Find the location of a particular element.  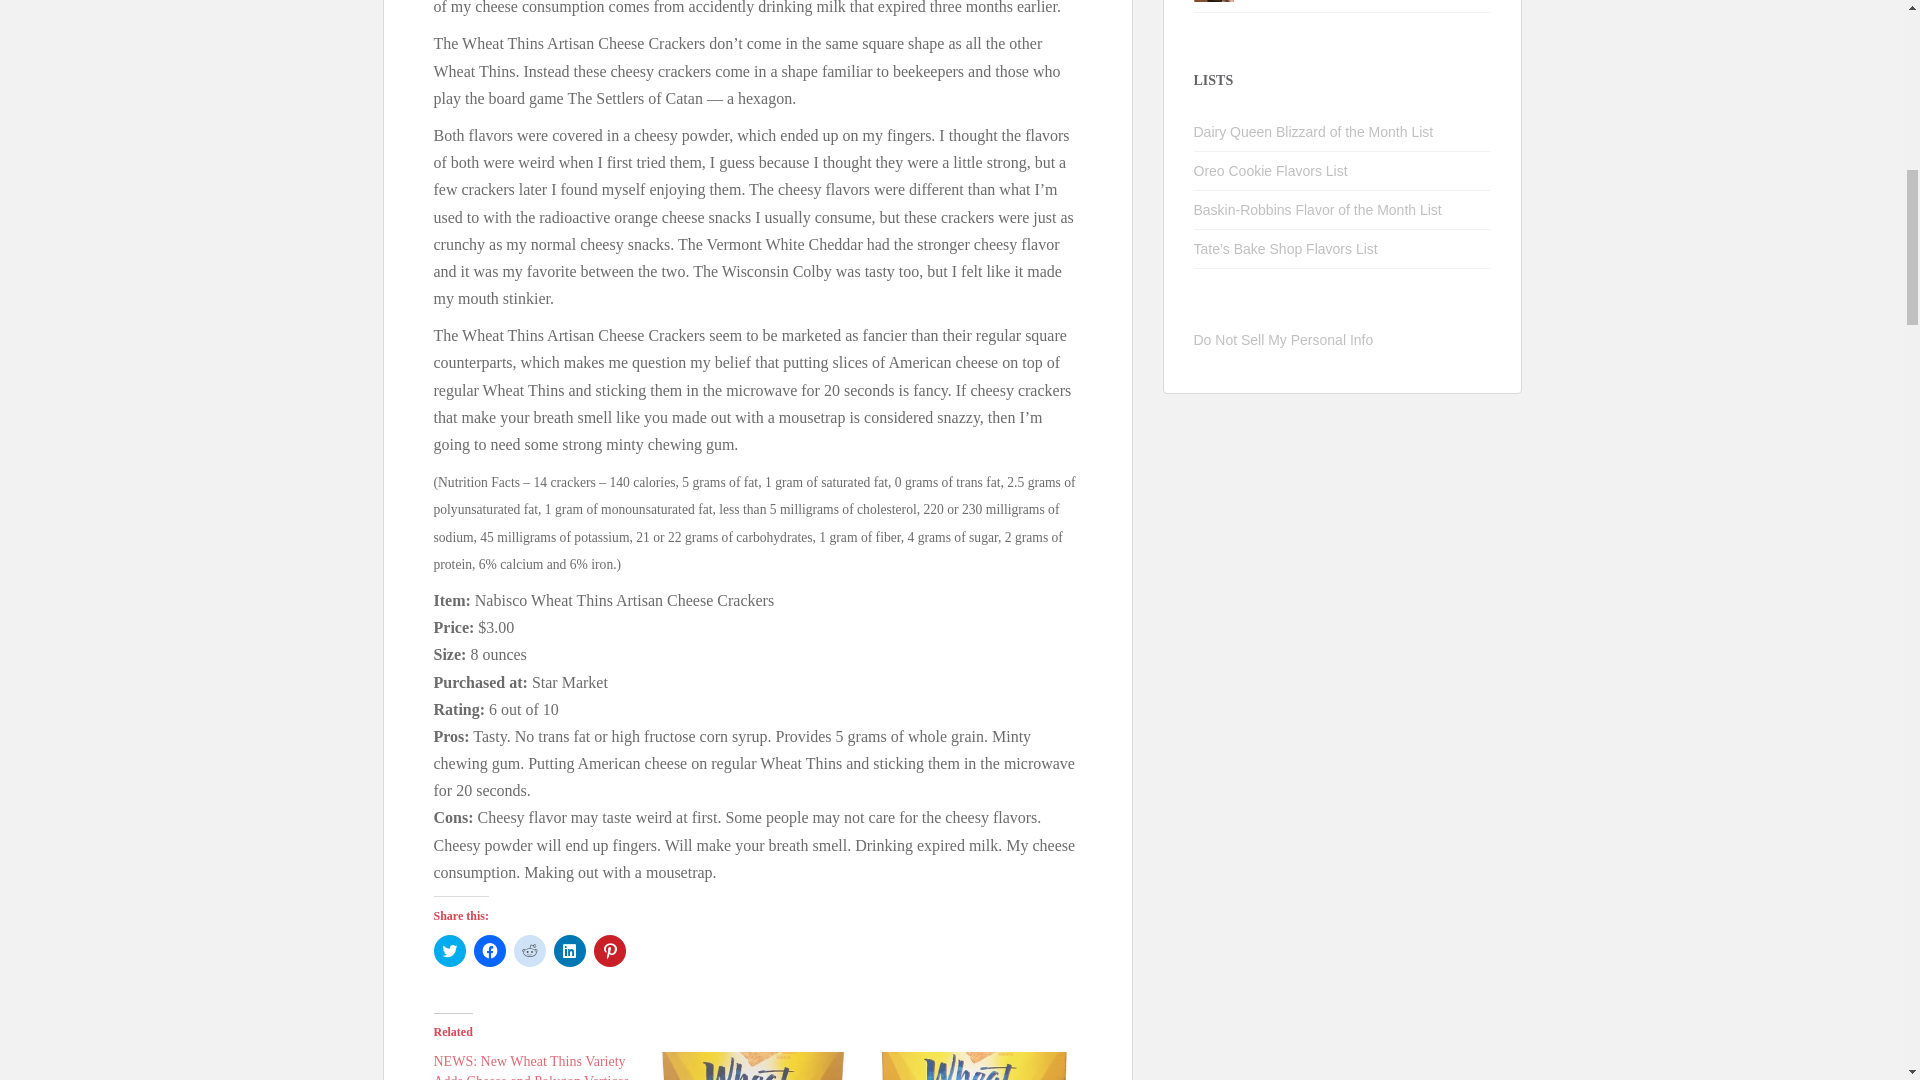

REVIEW: Nabisco Honey Mustard Wheat Thins is located at coordinates (754, 1066).